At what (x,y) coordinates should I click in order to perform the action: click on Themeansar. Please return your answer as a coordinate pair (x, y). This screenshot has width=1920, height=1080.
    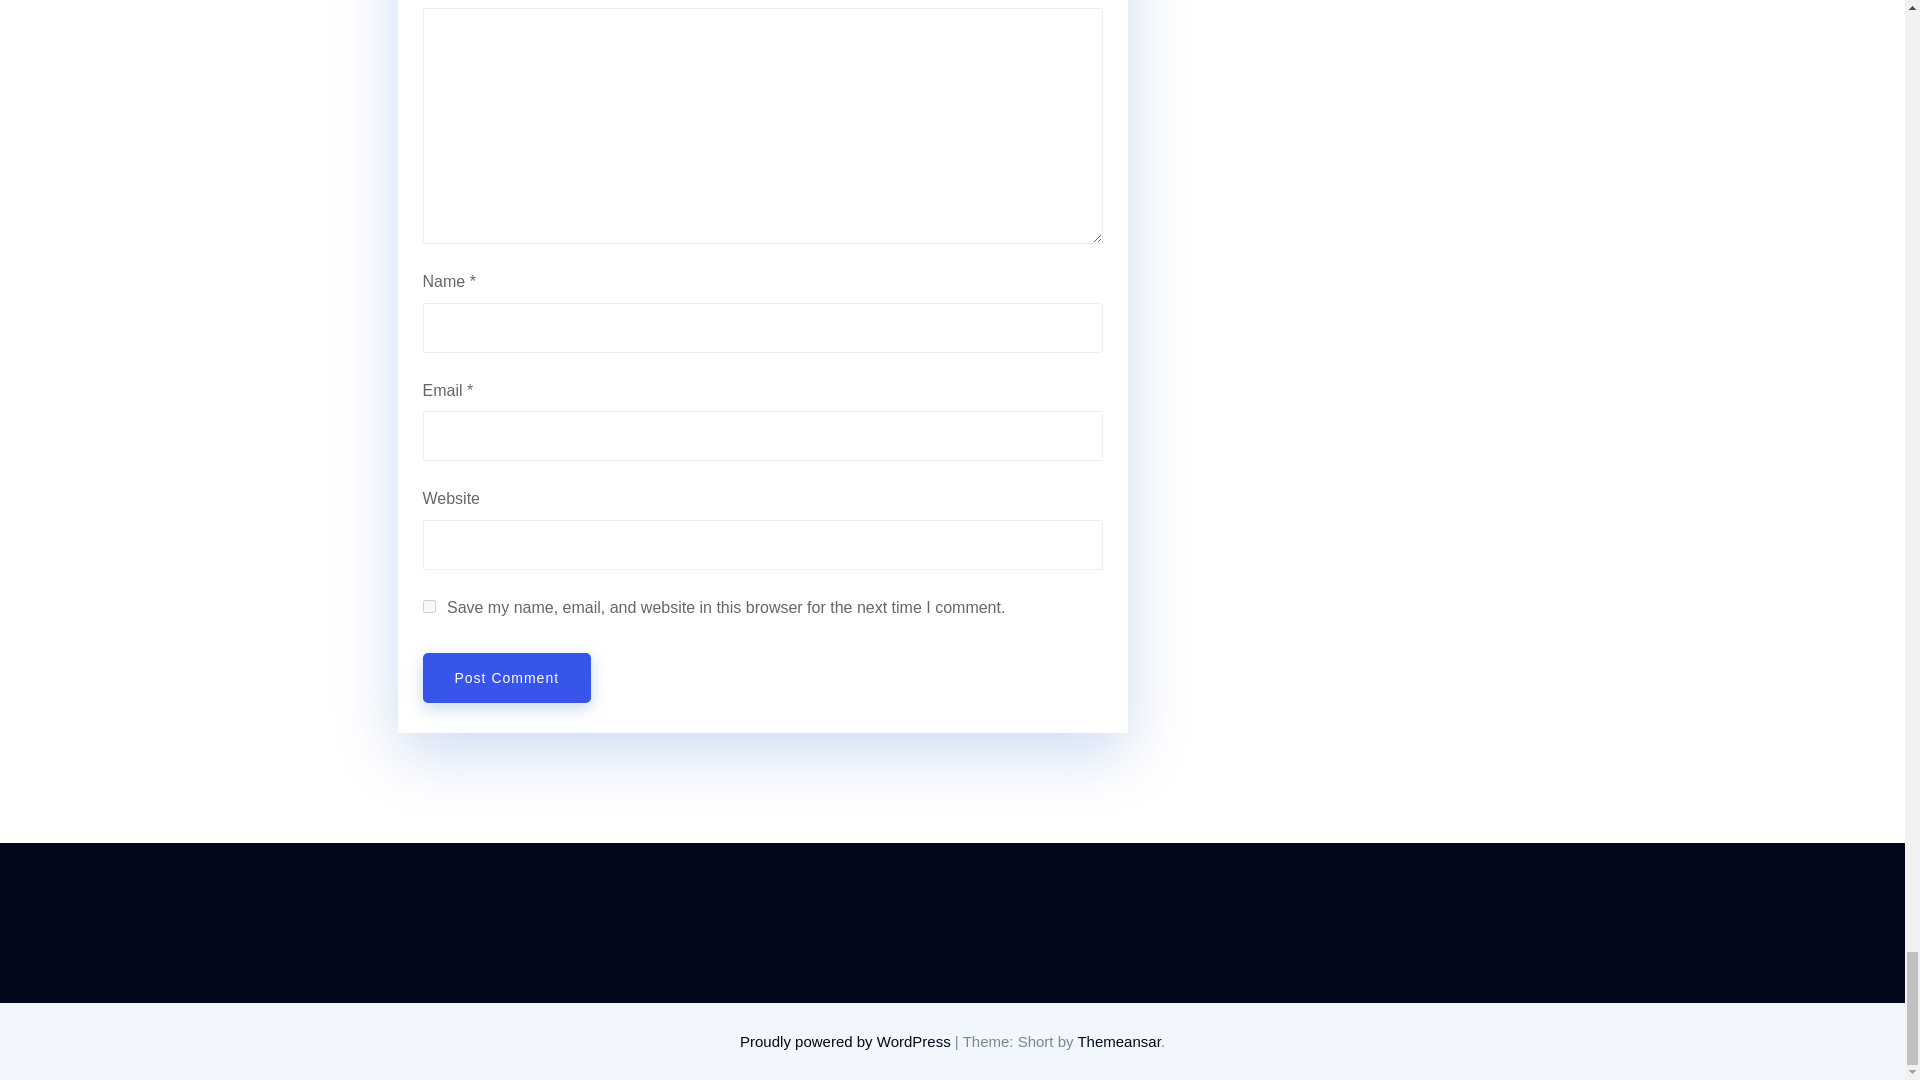
    Looking at the image, I should click on (1118, 1040).